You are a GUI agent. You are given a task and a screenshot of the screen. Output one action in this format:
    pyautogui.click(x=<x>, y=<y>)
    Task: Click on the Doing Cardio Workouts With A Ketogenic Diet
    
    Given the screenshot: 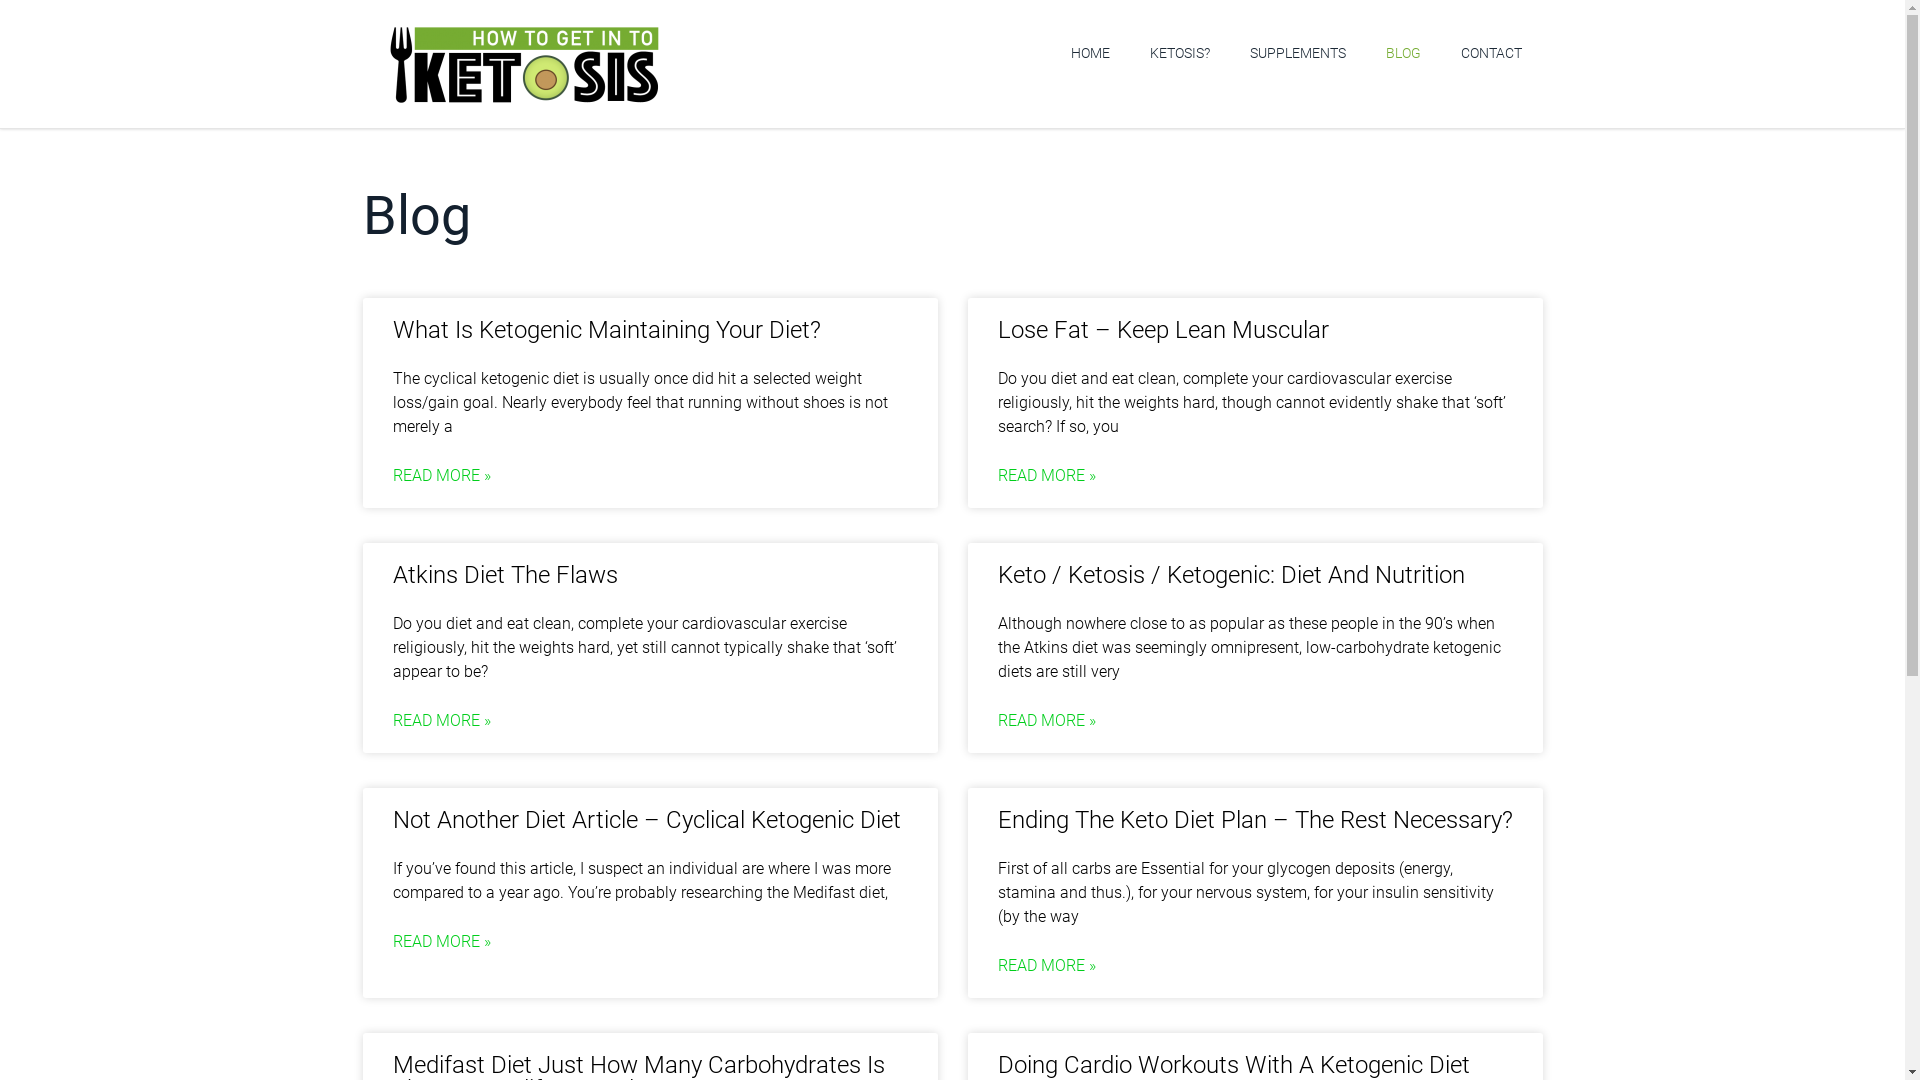 What is the action you would take?
    pyautogui.click(x=1234, y=1065)
    